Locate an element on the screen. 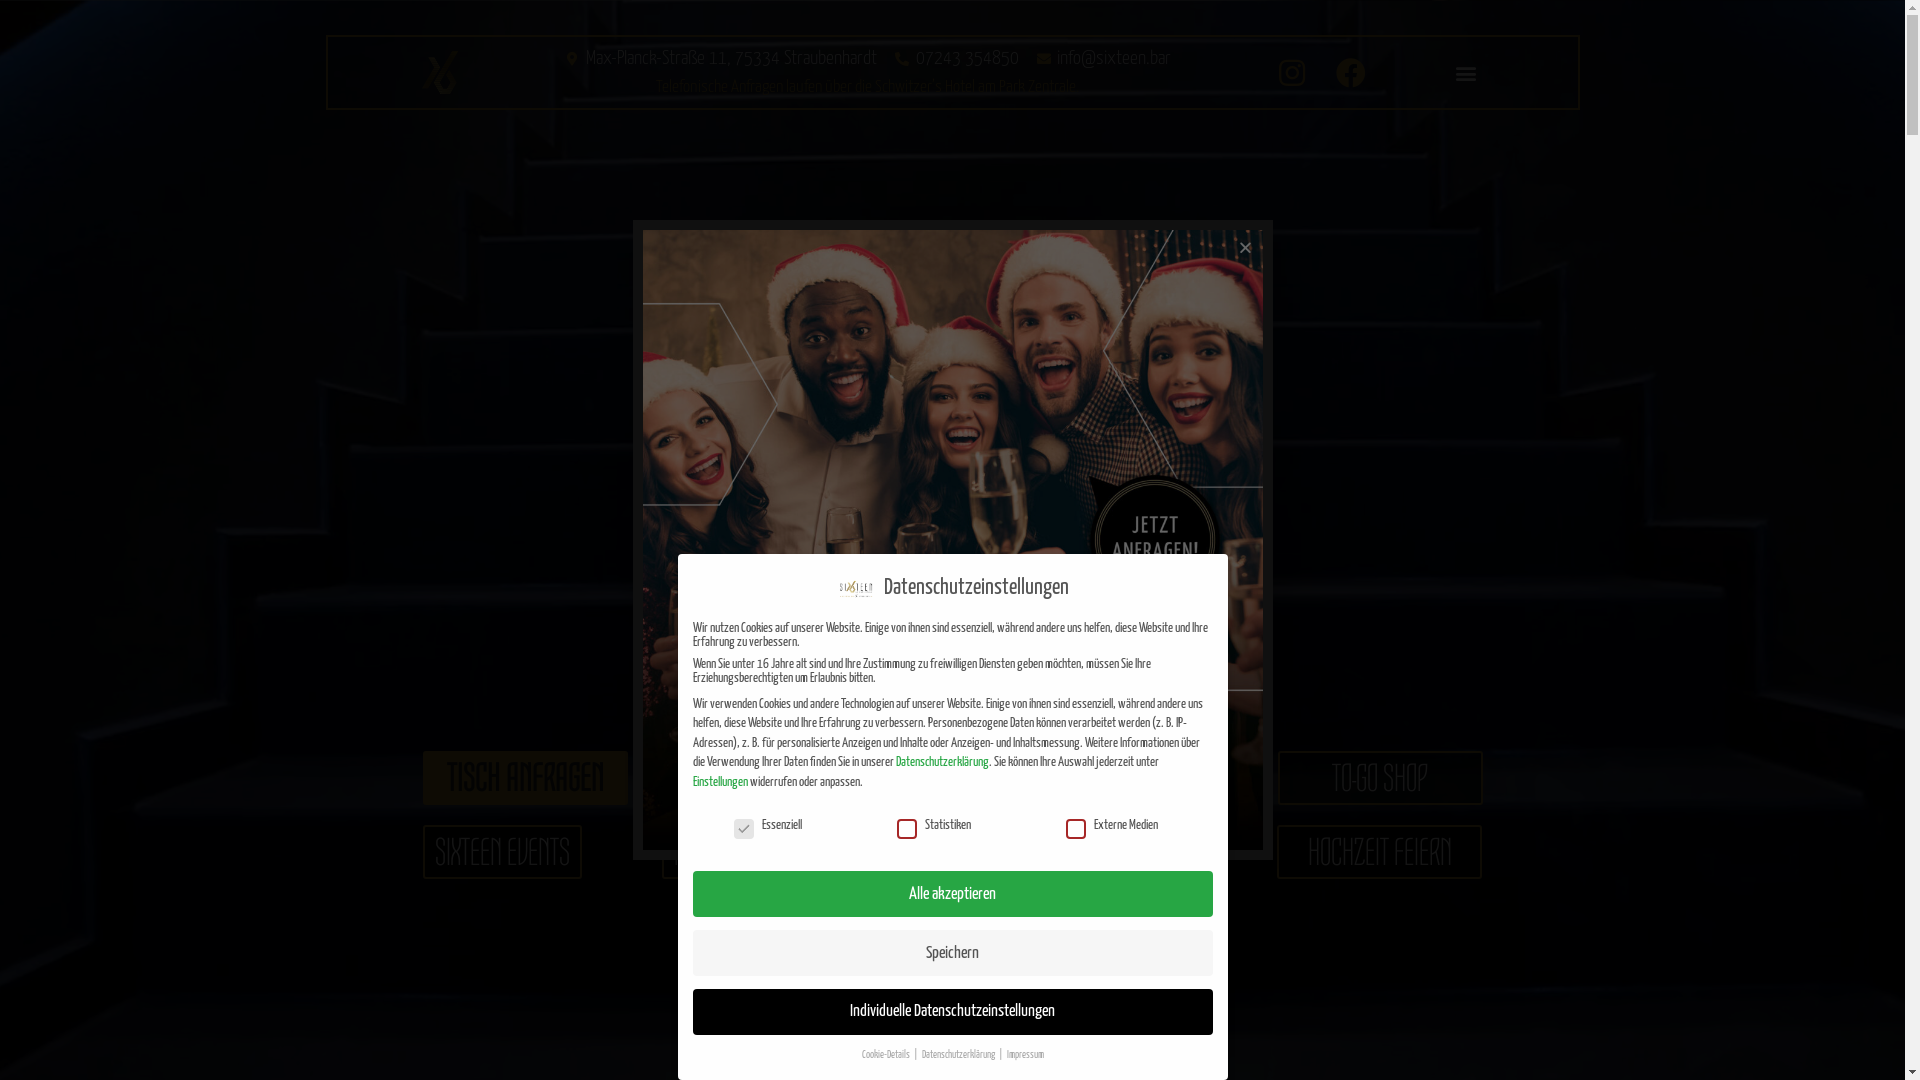  Einstellungen is located at coordinates (720, 782).